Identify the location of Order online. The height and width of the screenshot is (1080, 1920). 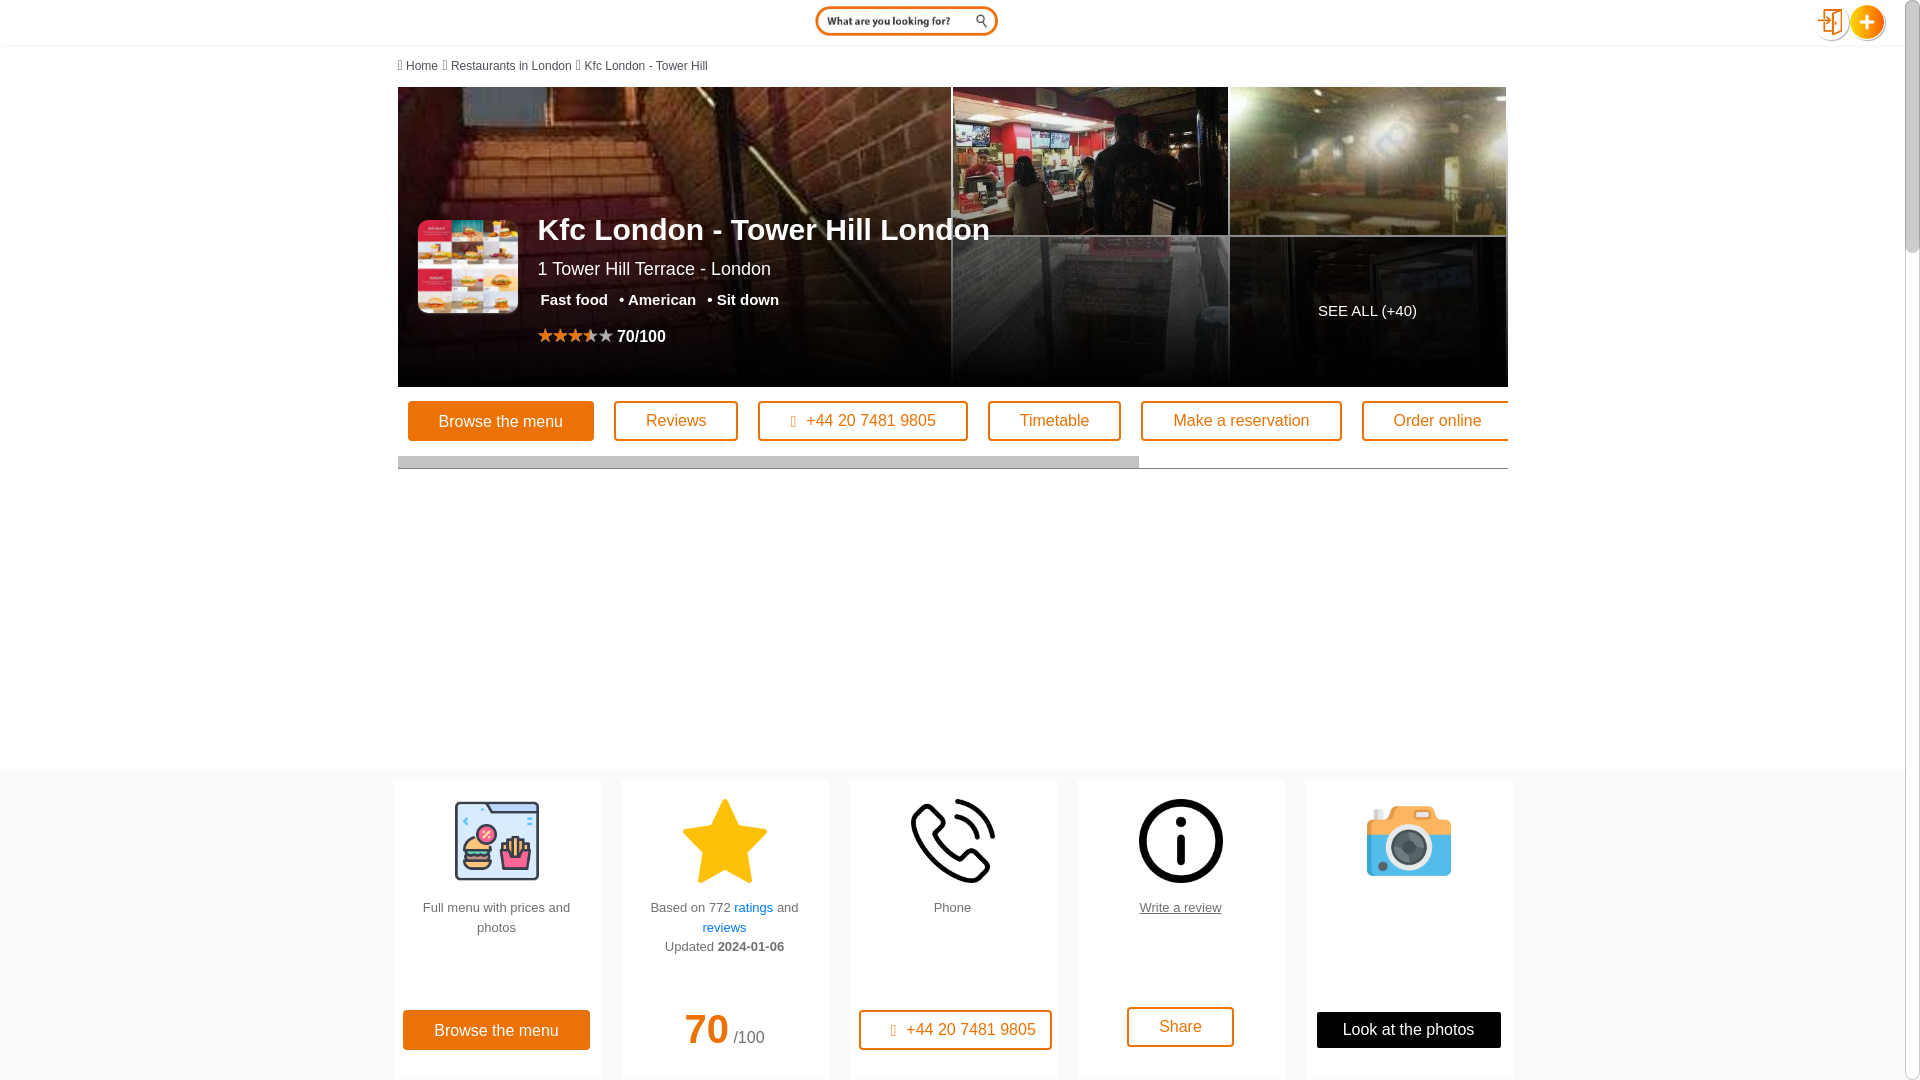
(1438, 420).